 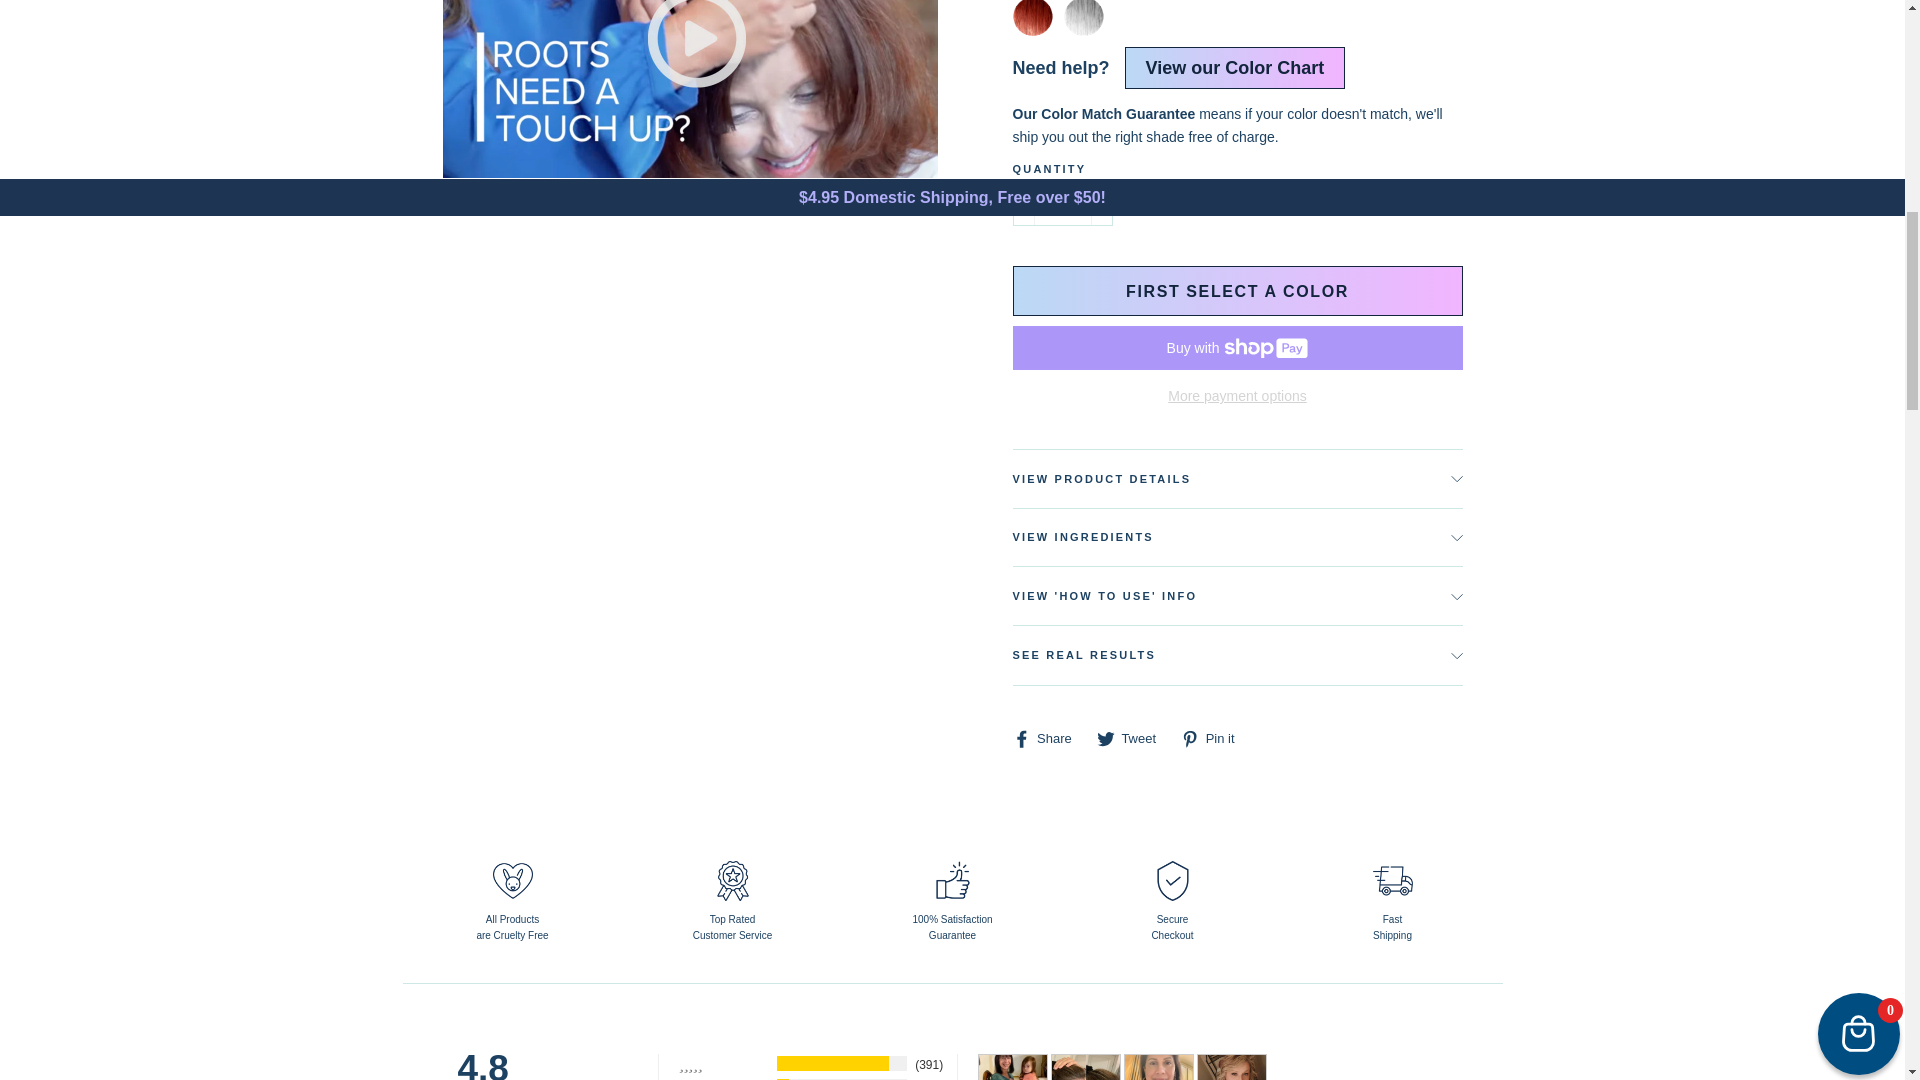 What do you see at coordinates (1236, 396) in the screenshot?
I see `More payment options` at bounding box center [1236, 396].